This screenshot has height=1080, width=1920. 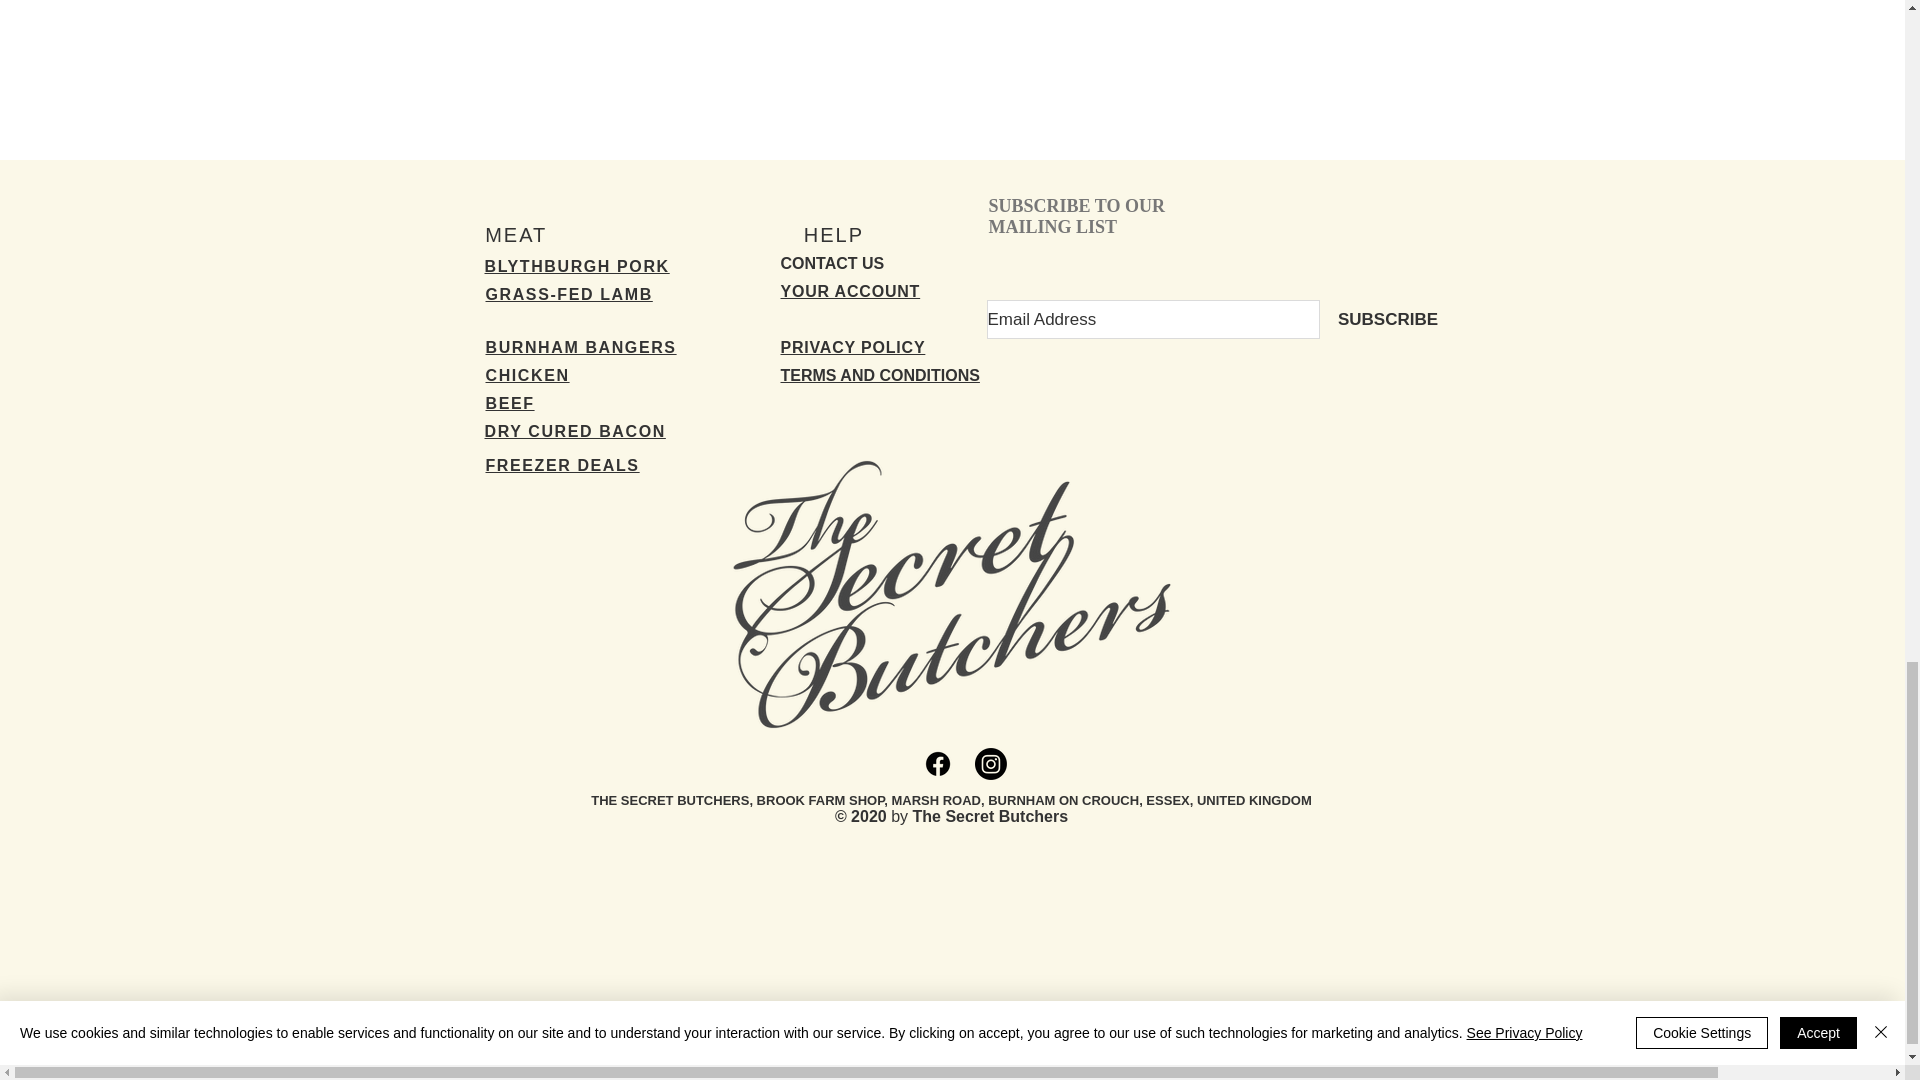 What do you see at coordinates (856, 432) in the screenshot?
I see `Cookie Alert` at bounding box center [856, 432].